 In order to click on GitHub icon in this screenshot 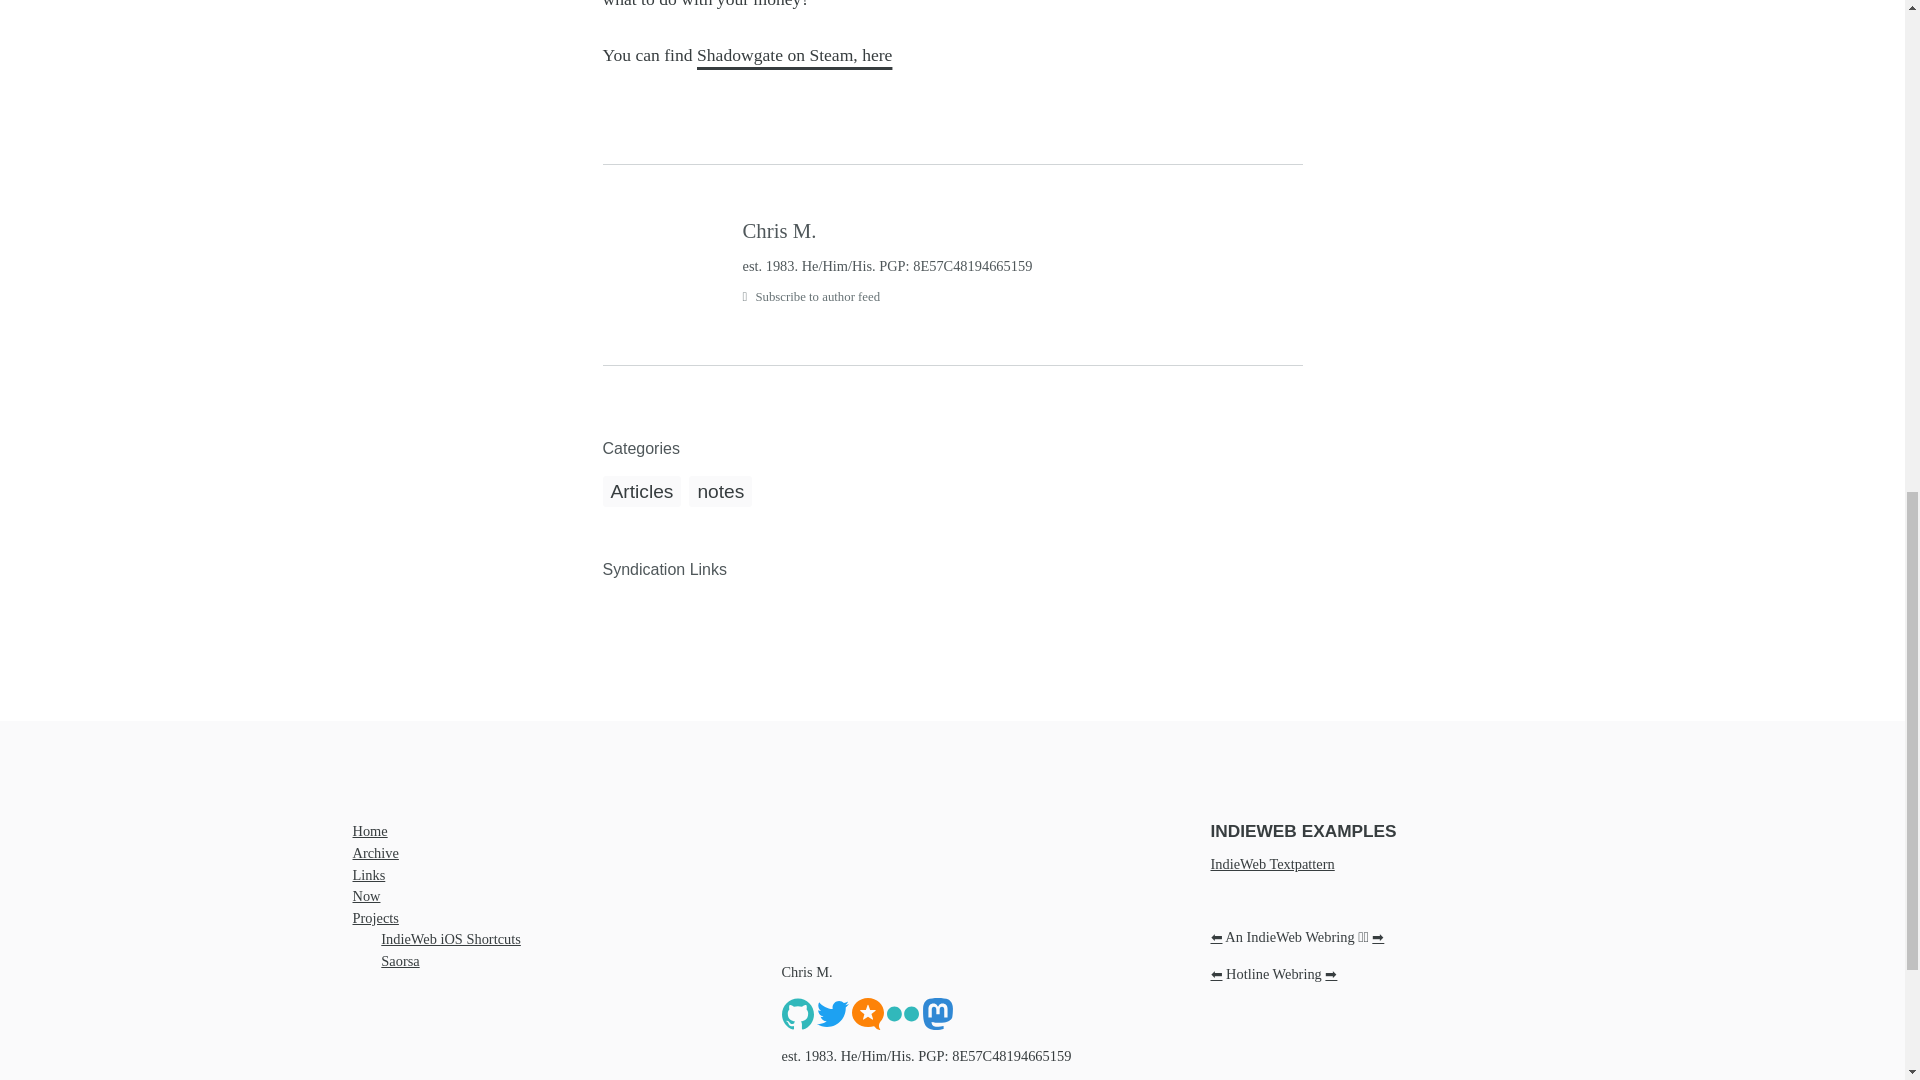, I will do `click(798, 1012)`.